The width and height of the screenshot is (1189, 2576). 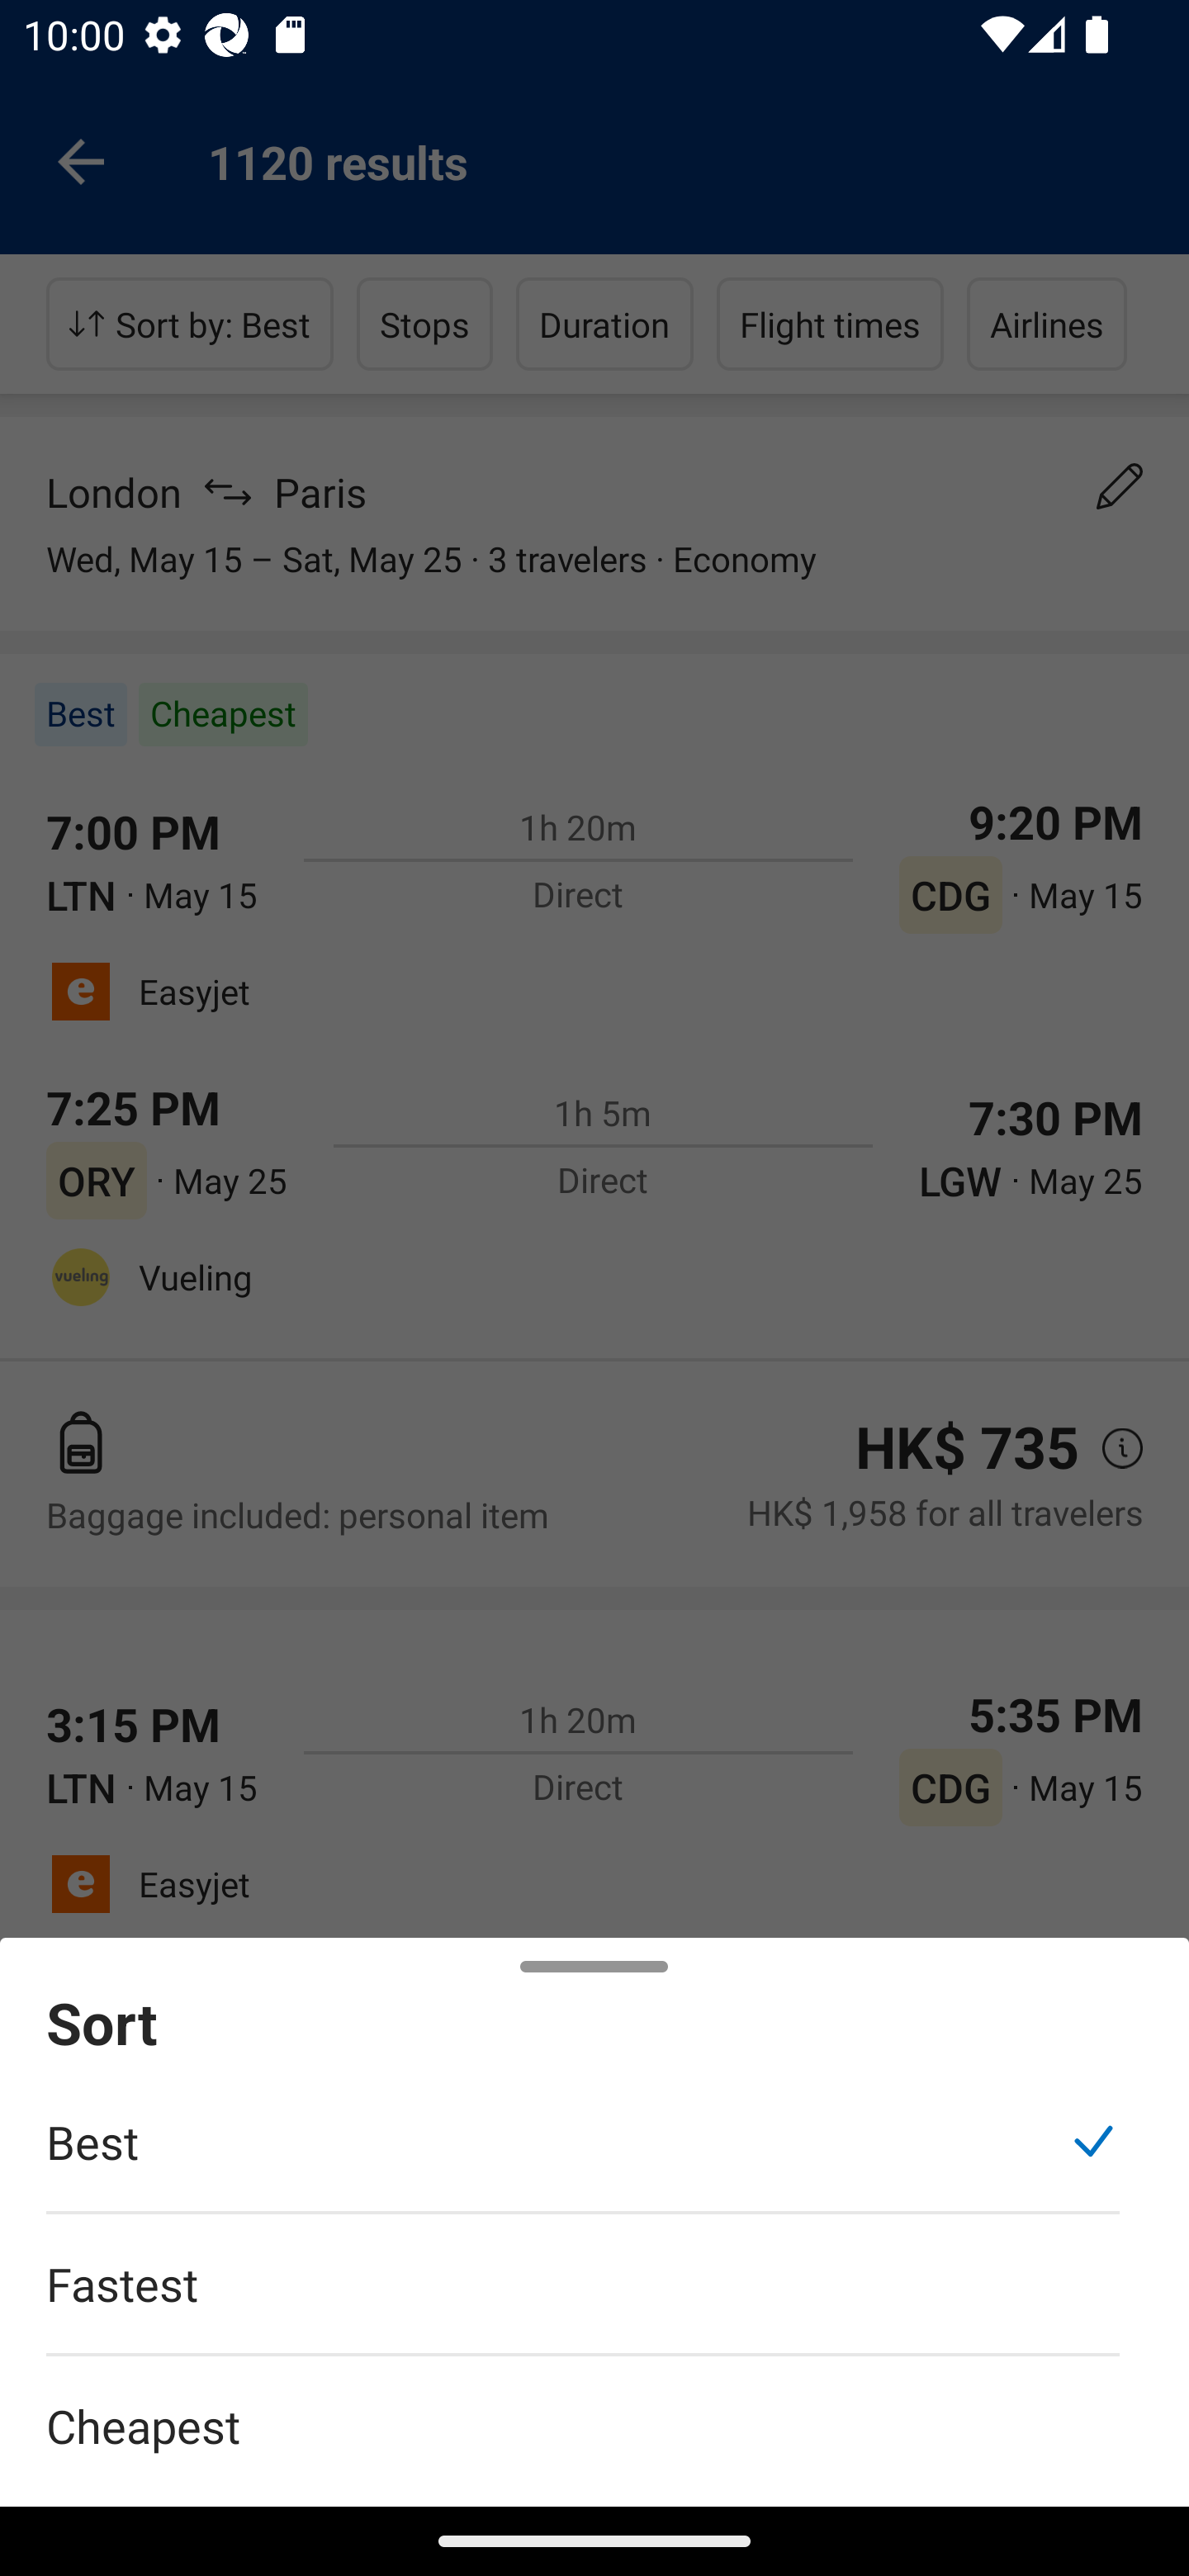 I want to click on Cheapest, so click(x=594, y=2408).